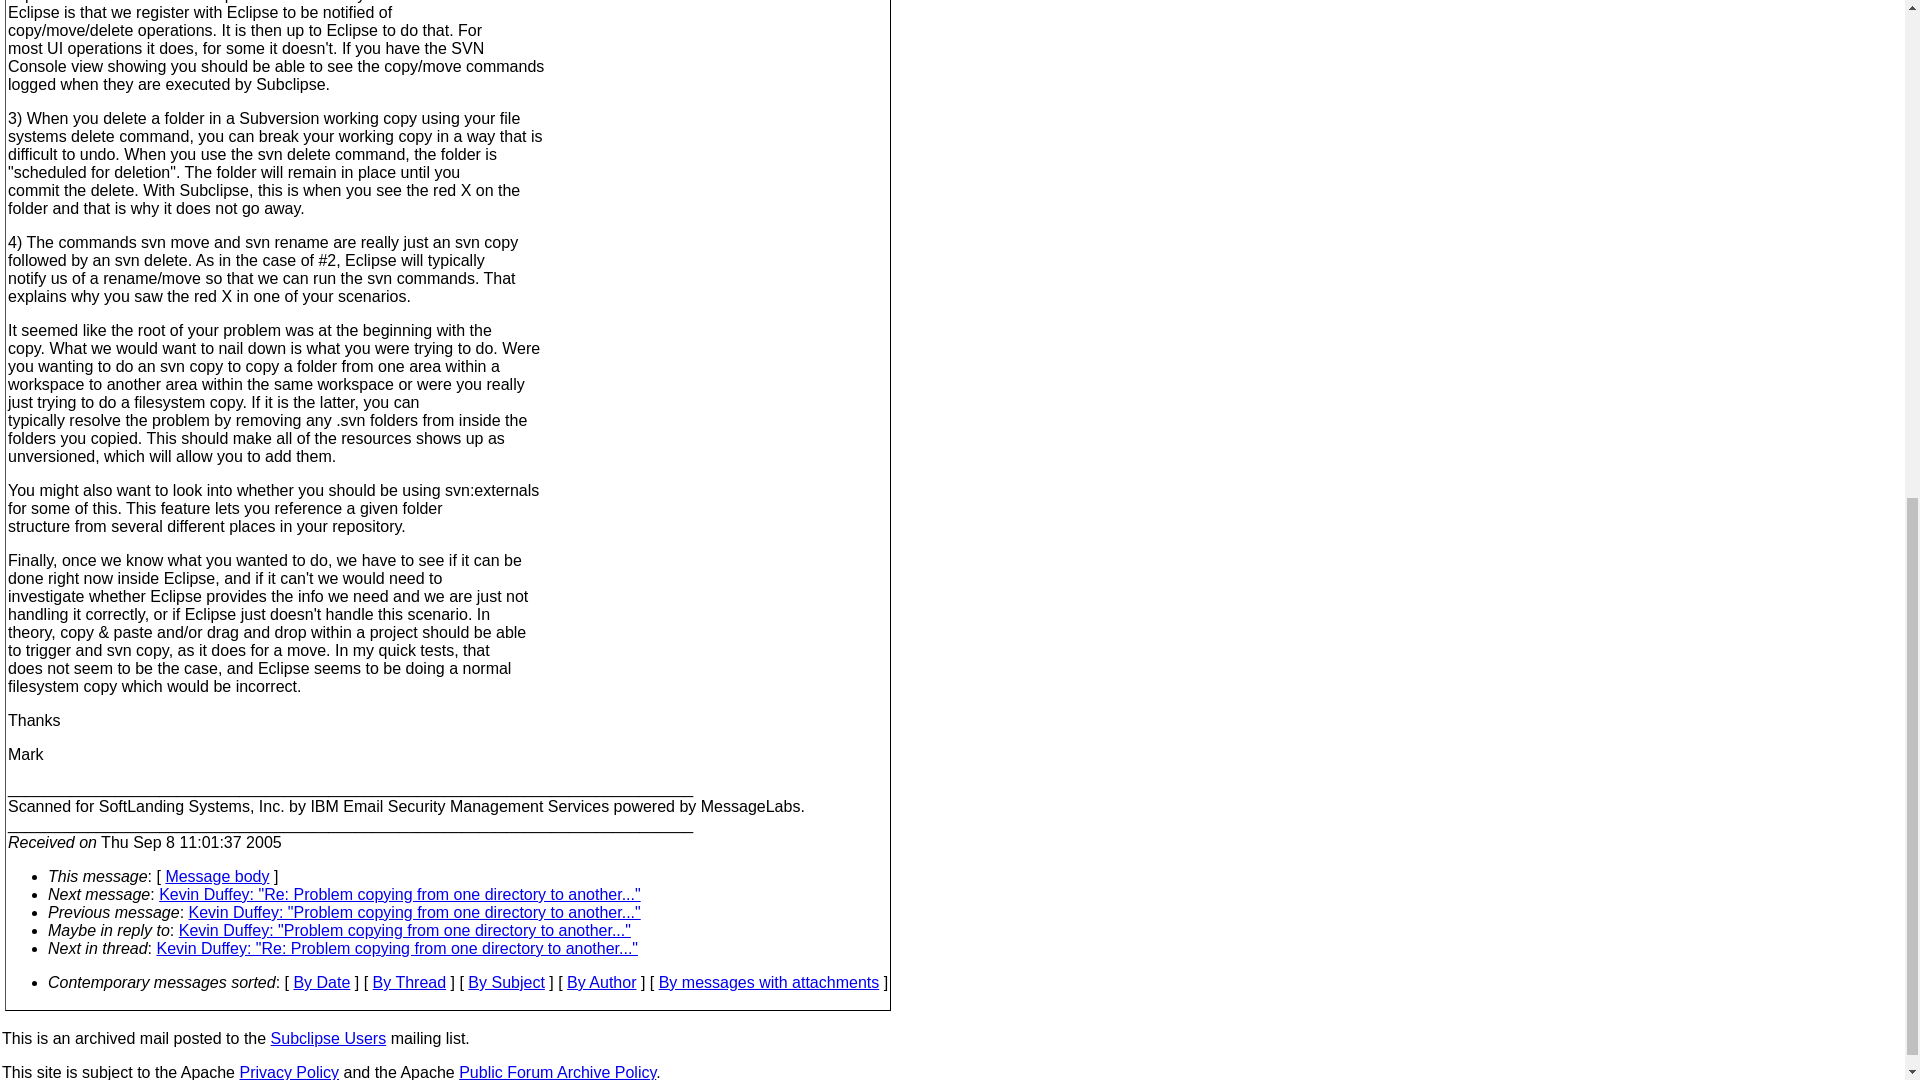 The height and width of the screenshot is (1080, 1920). Describe the element at coordinates (600, 982) in the screenshot. I see `By Author` at that location.